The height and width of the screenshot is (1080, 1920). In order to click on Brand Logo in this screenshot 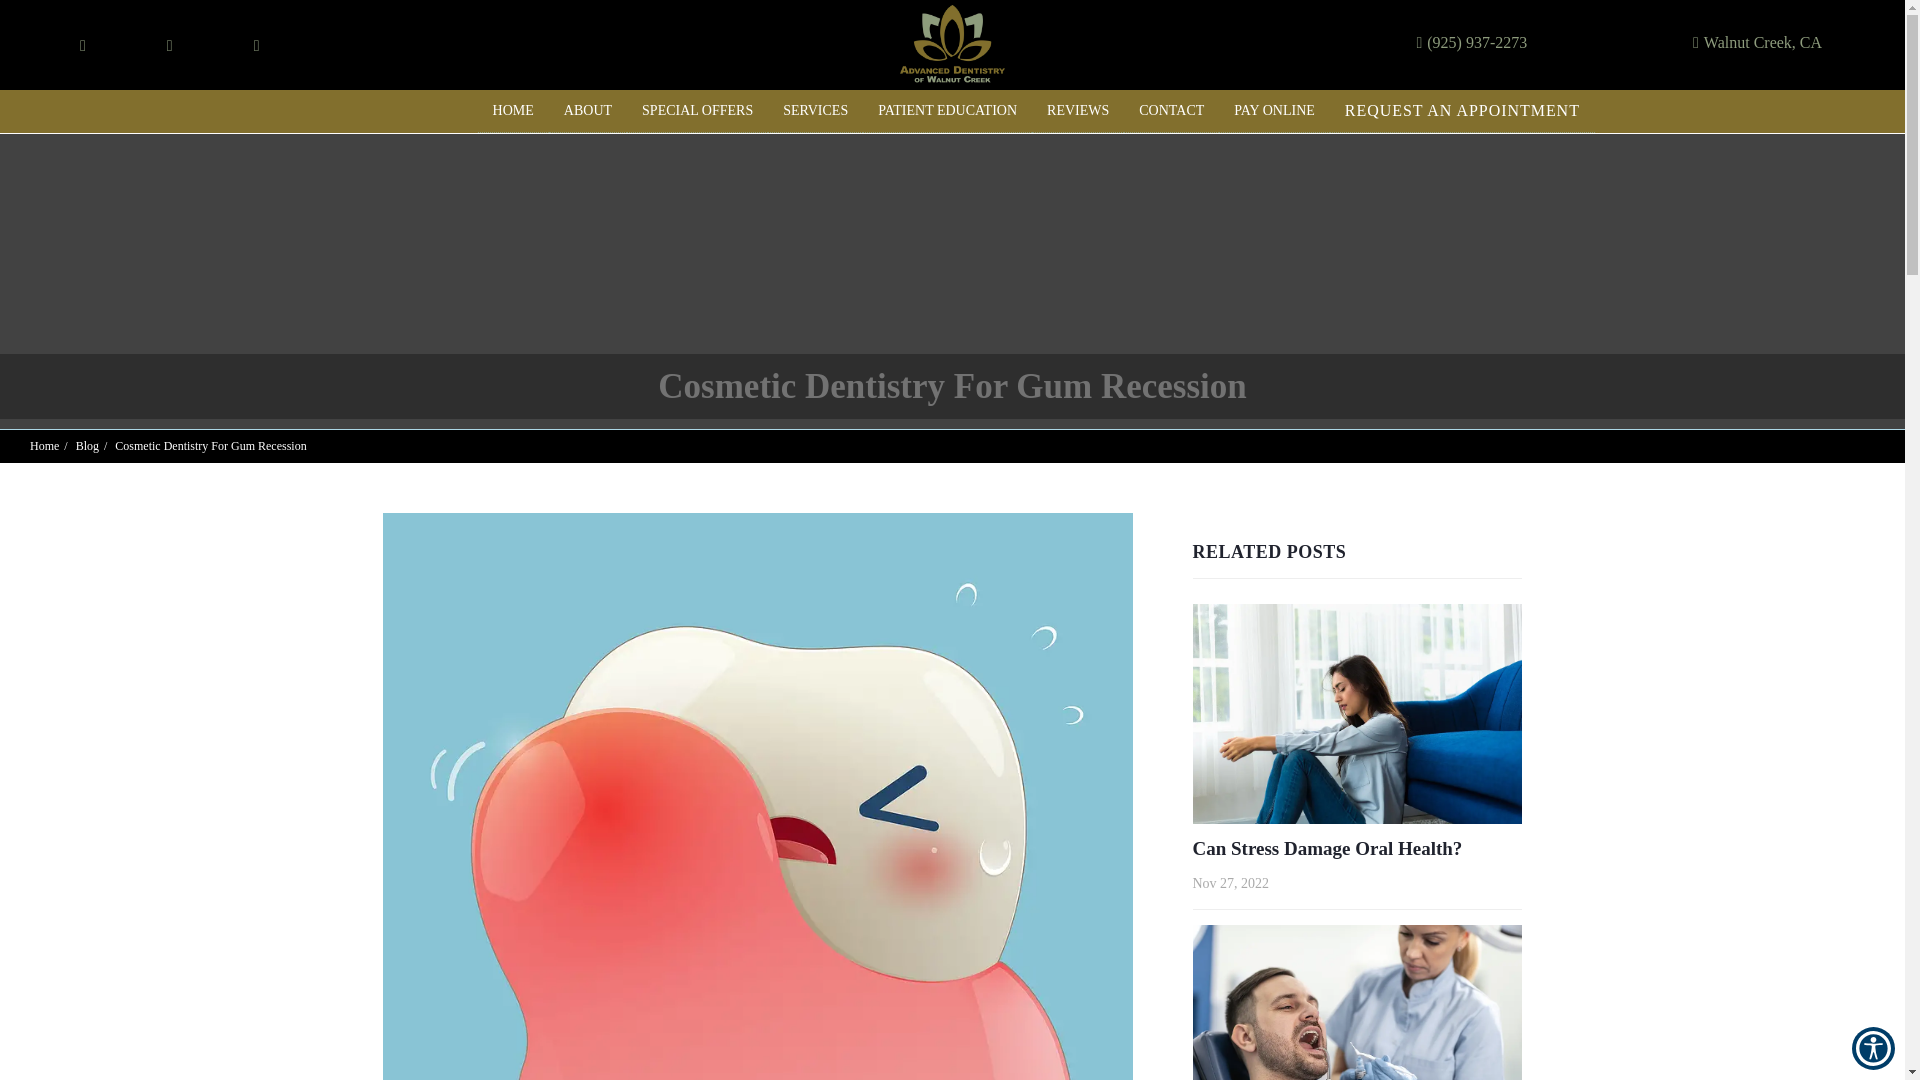, I will do `click(952, 45)`.